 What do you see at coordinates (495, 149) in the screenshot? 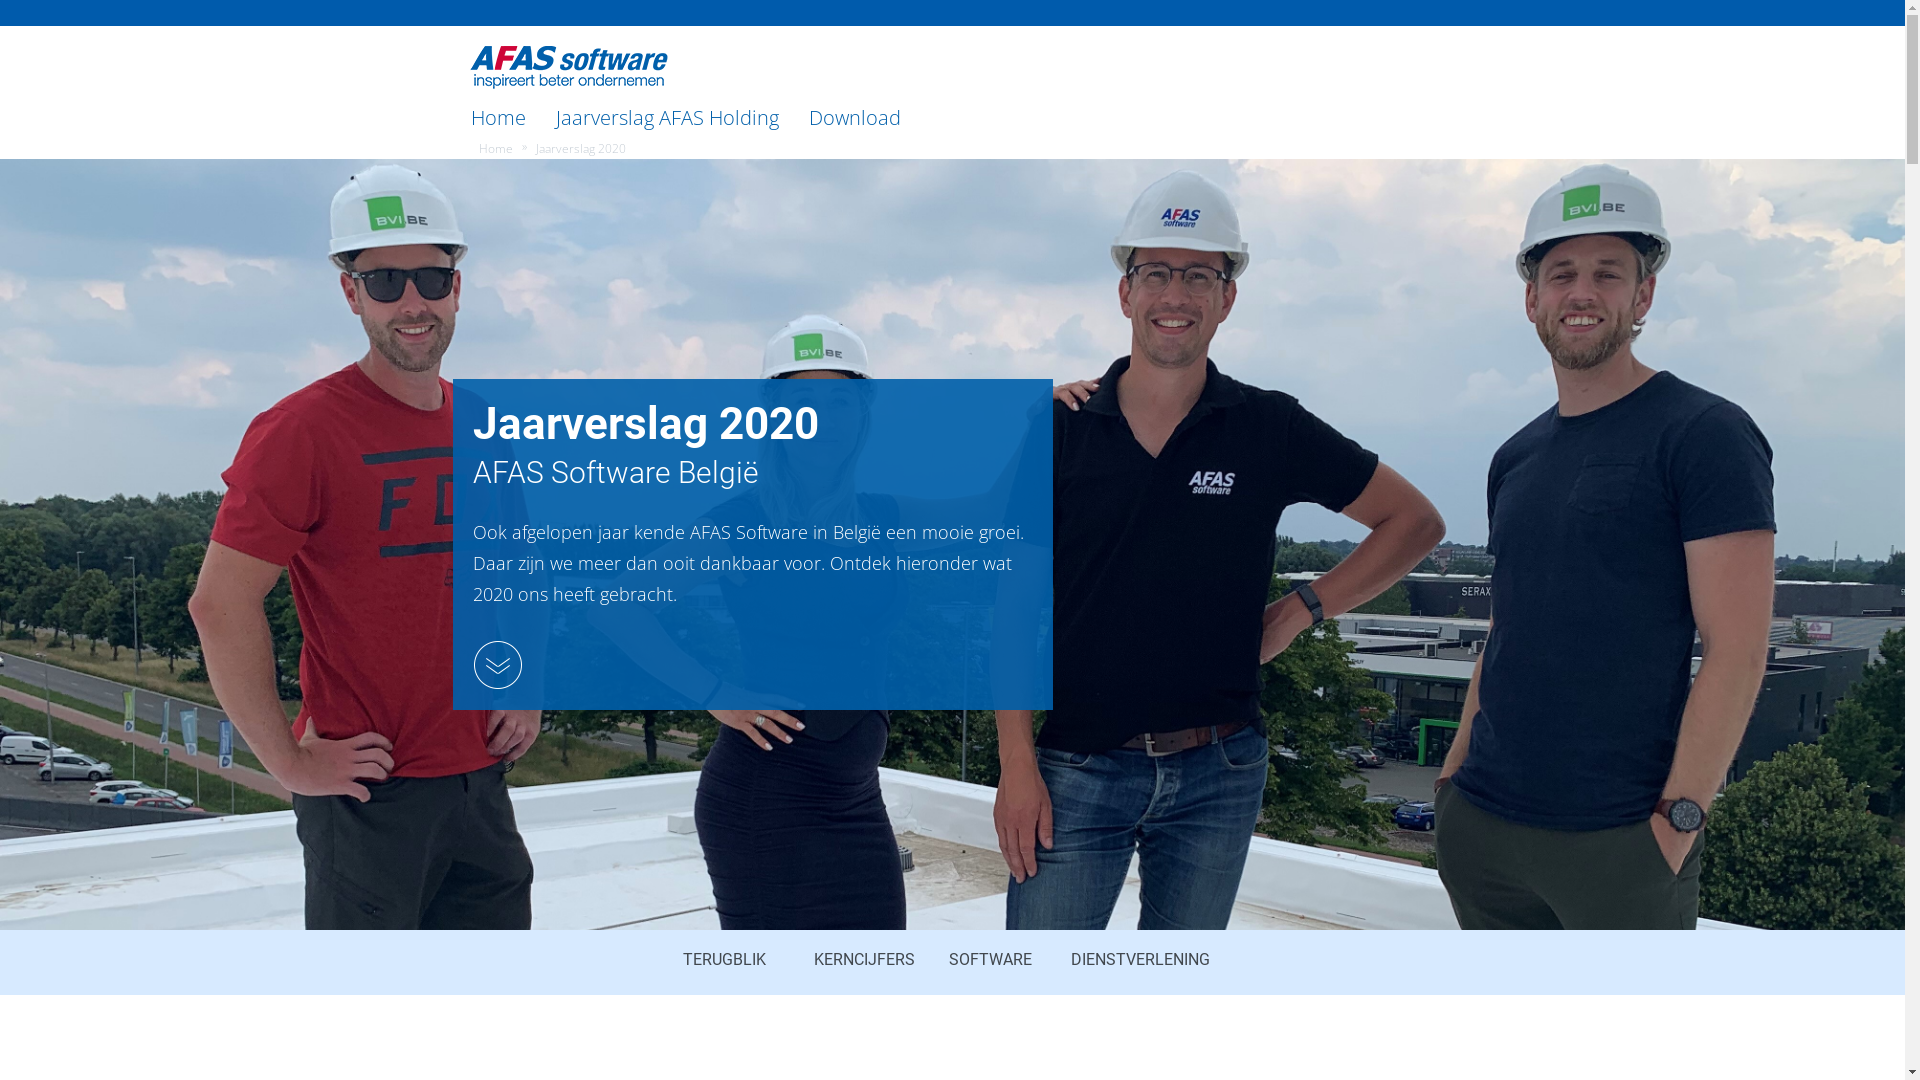
I see `Home` at bounding box center [495, 149].